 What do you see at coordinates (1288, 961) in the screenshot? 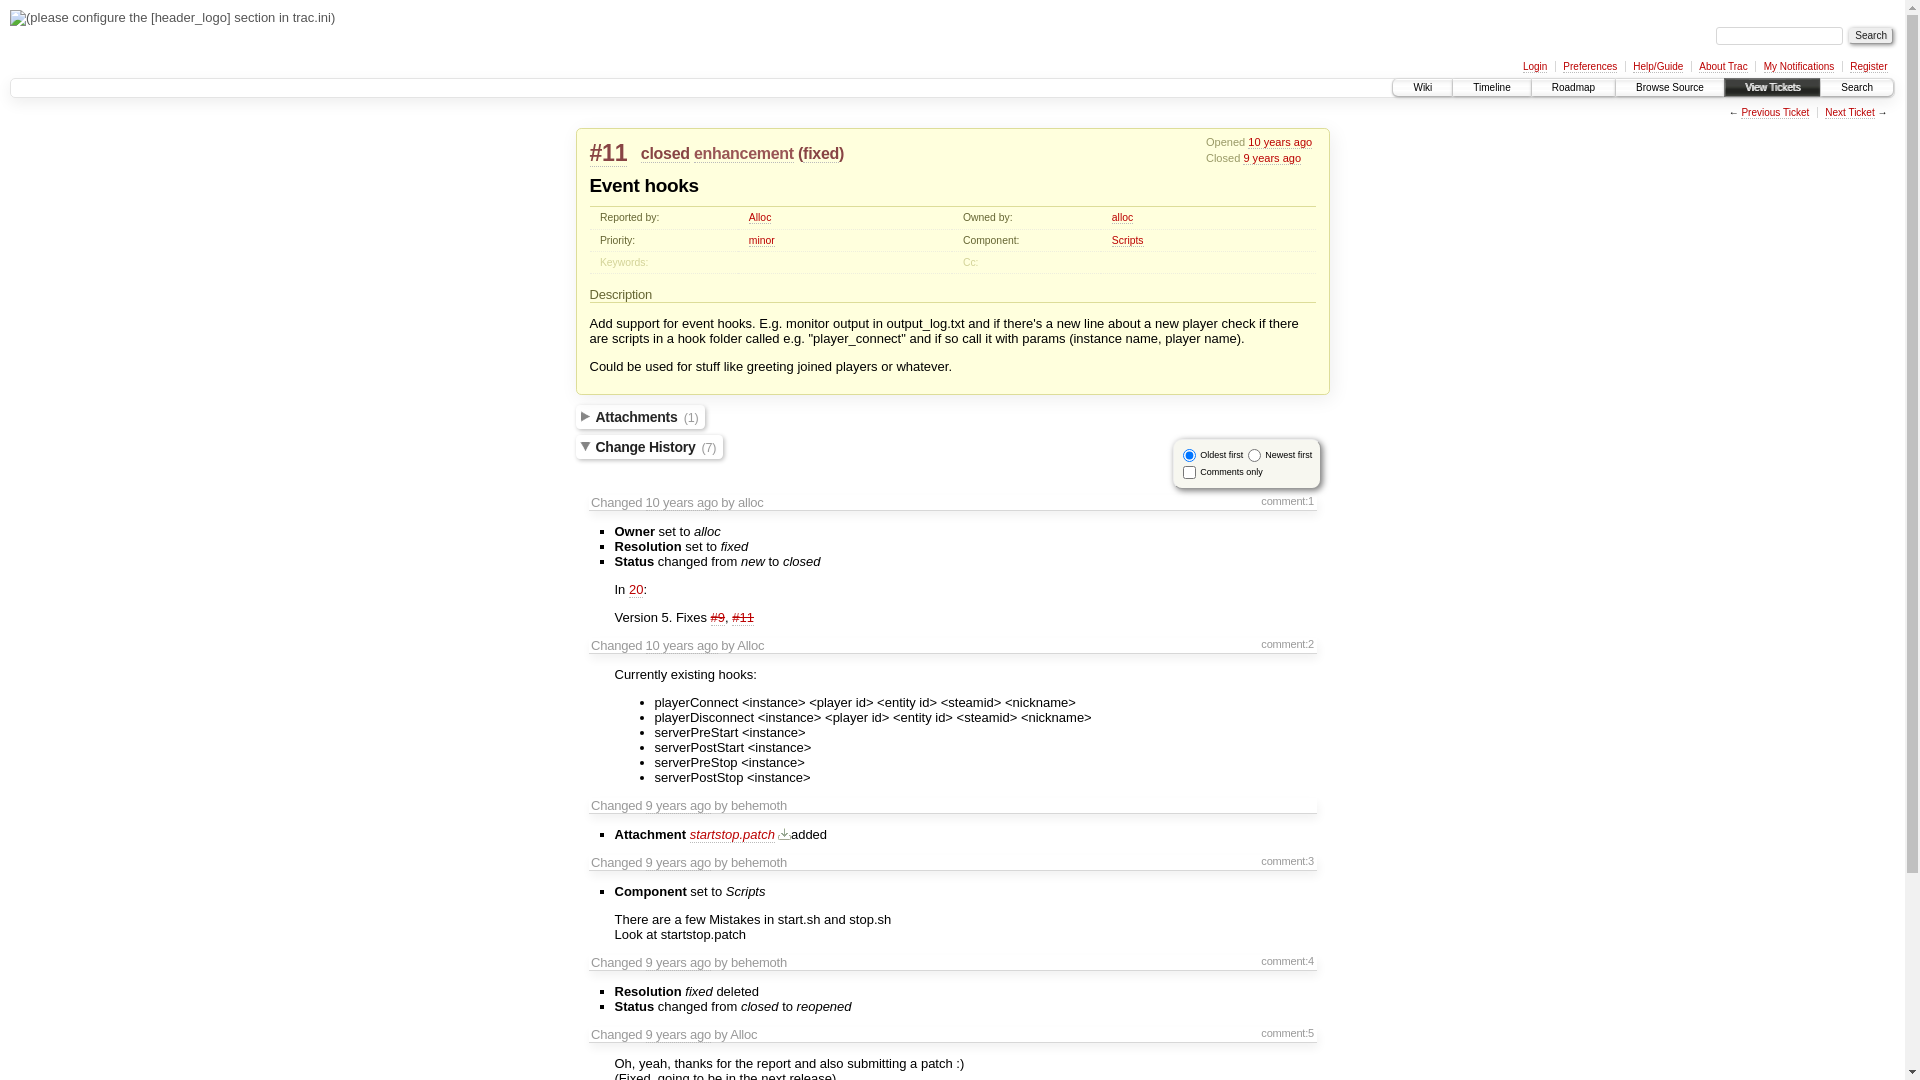
I see `comment:4` at bounding box center [1288, 961].